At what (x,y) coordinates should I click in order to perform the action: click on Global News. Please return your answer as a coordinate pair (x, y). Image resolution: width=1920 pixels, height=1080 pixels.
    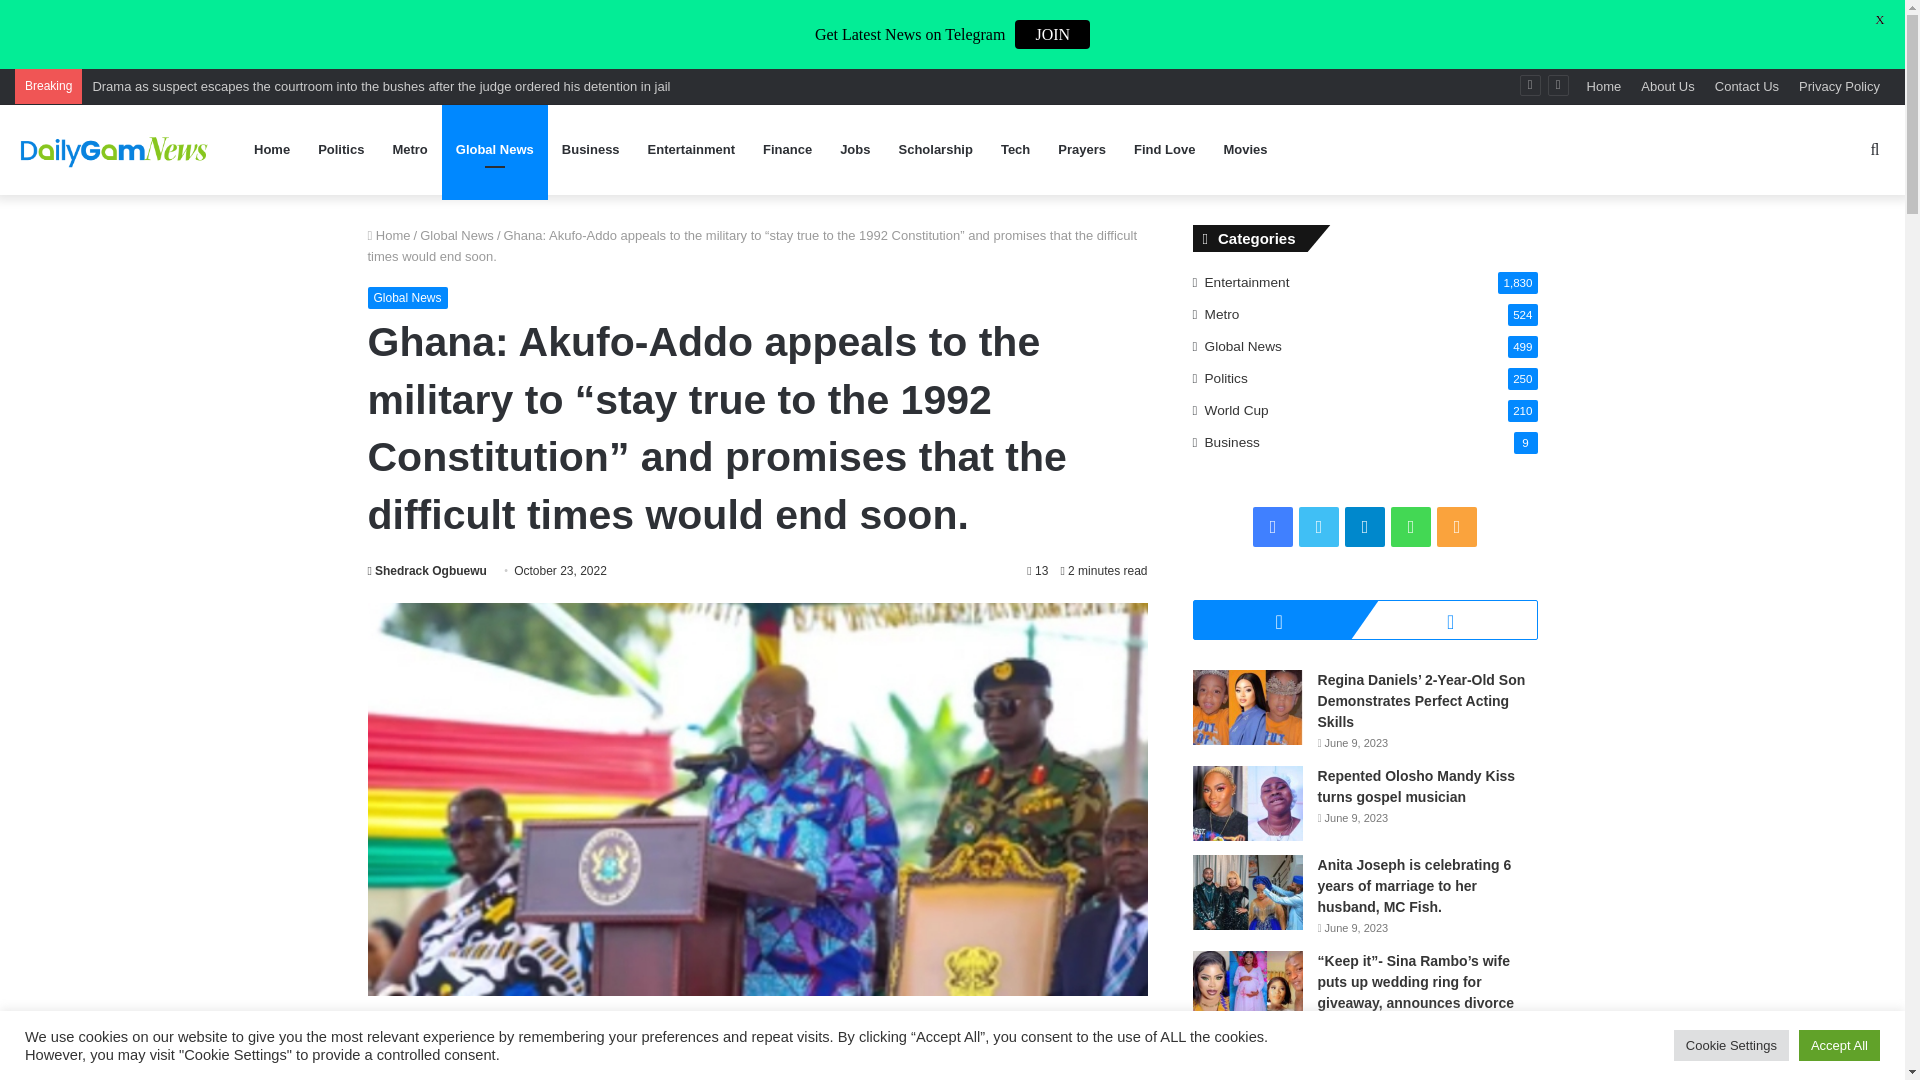
    Looking at the image, I should click on (456, 235).